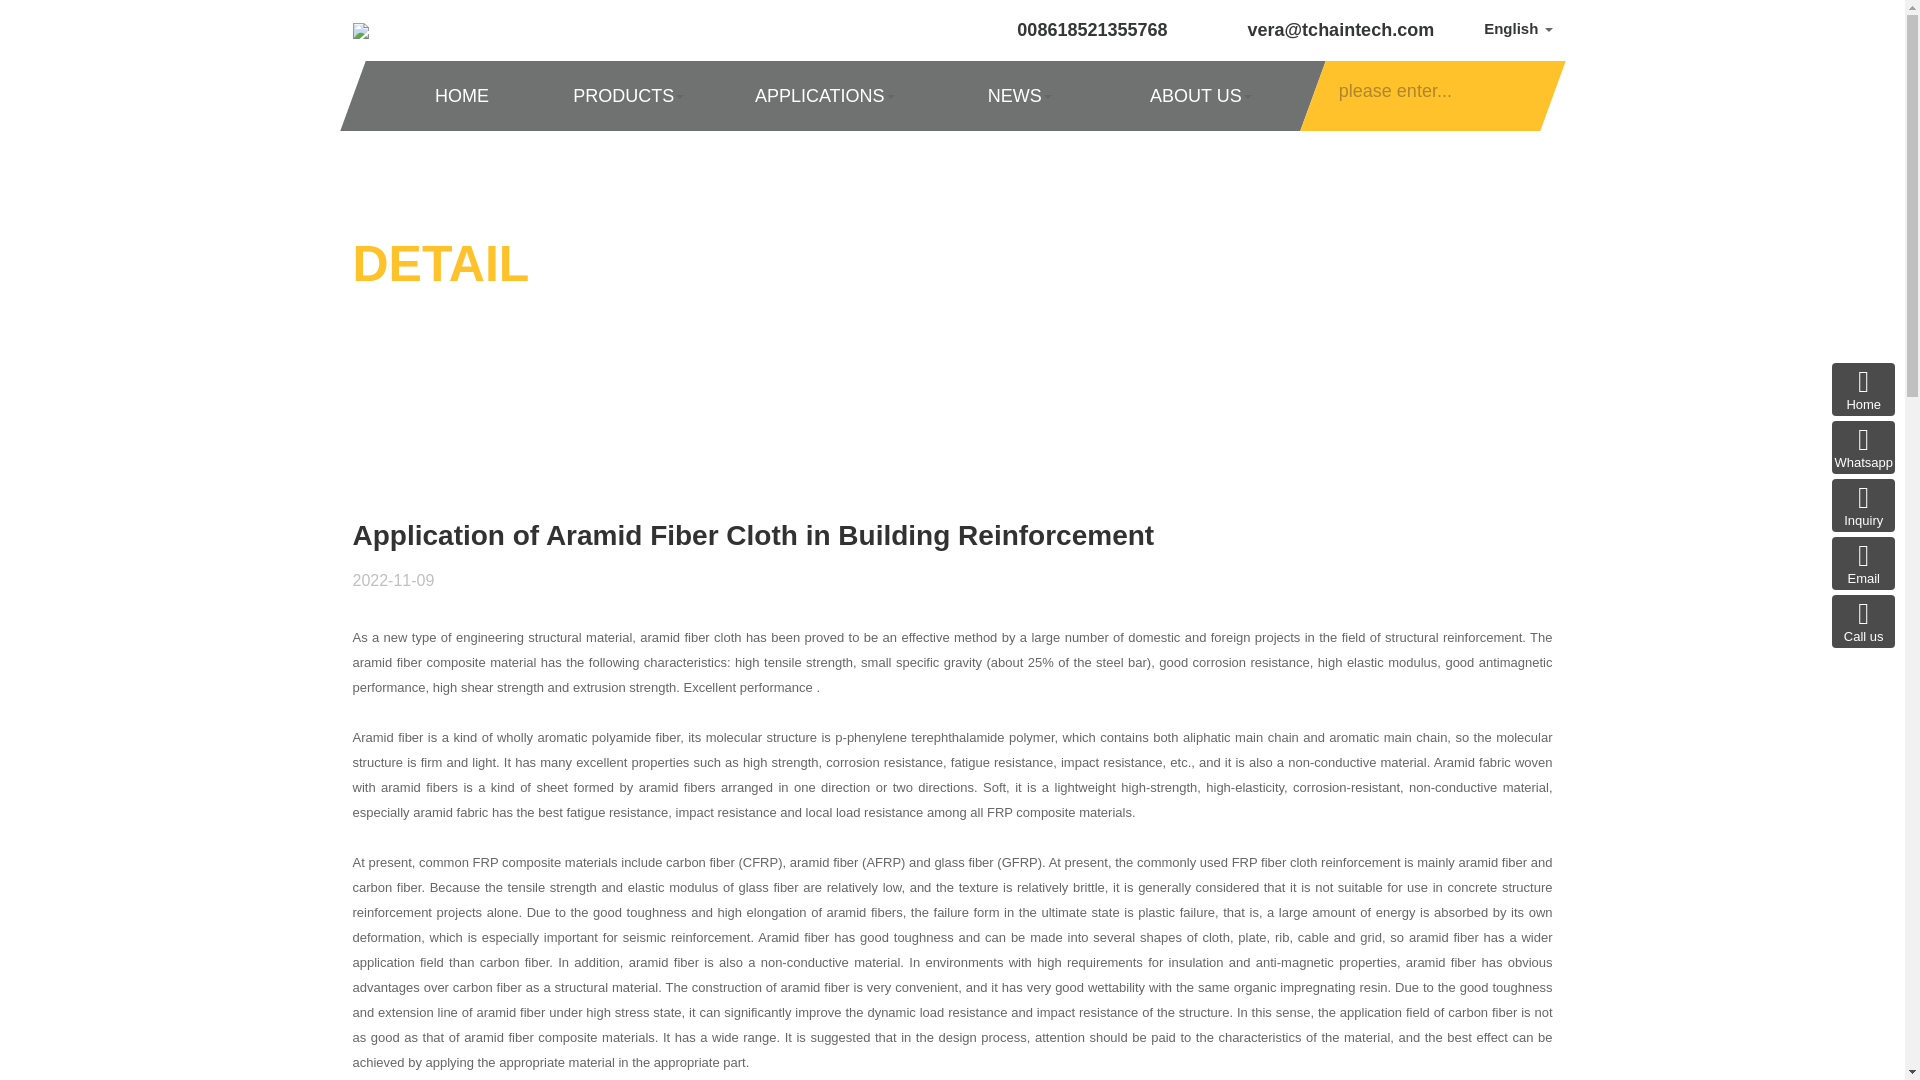 This screenshot has height=1080, width=1920. Describe the element at coordinates (1863, 448) in the screenshot. I see `008617717379548` at that location.